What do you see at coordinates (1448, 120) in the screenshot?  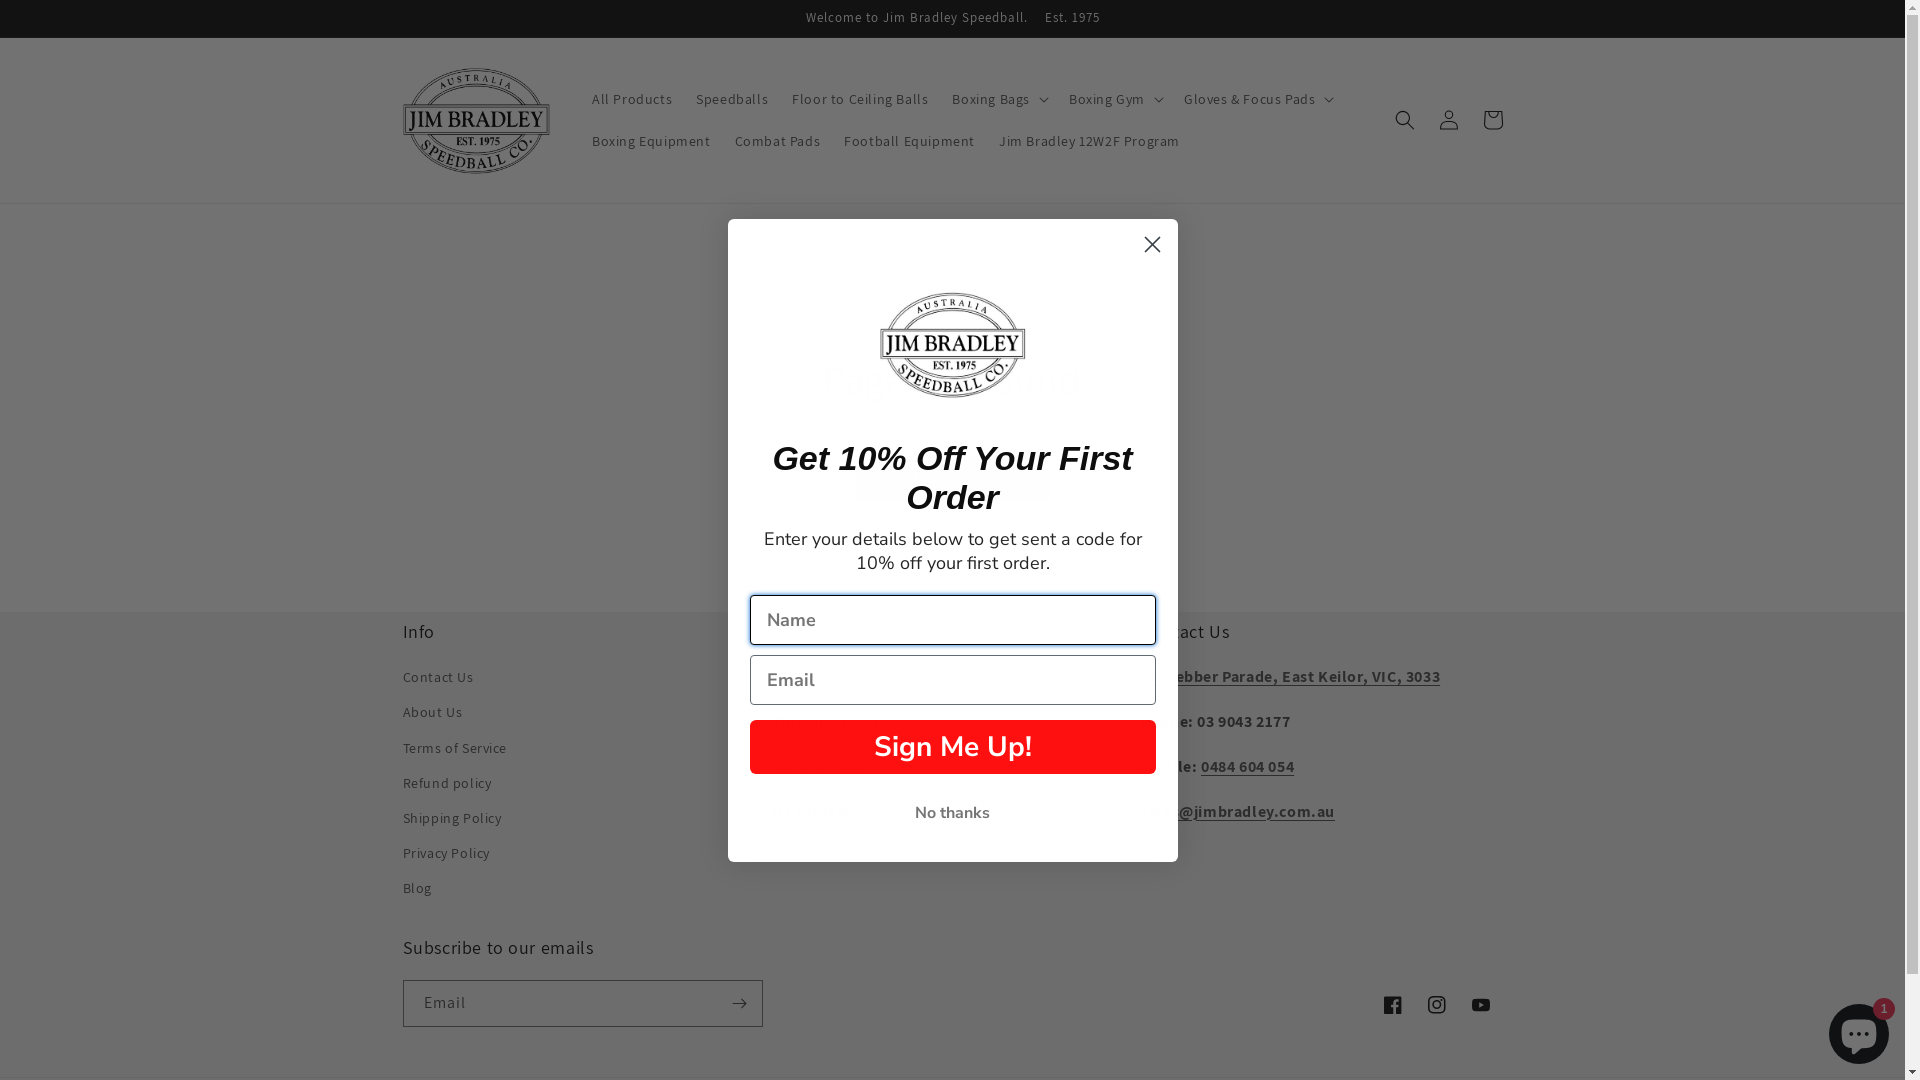 I see `Log in` at bounding box center [1448, 120].